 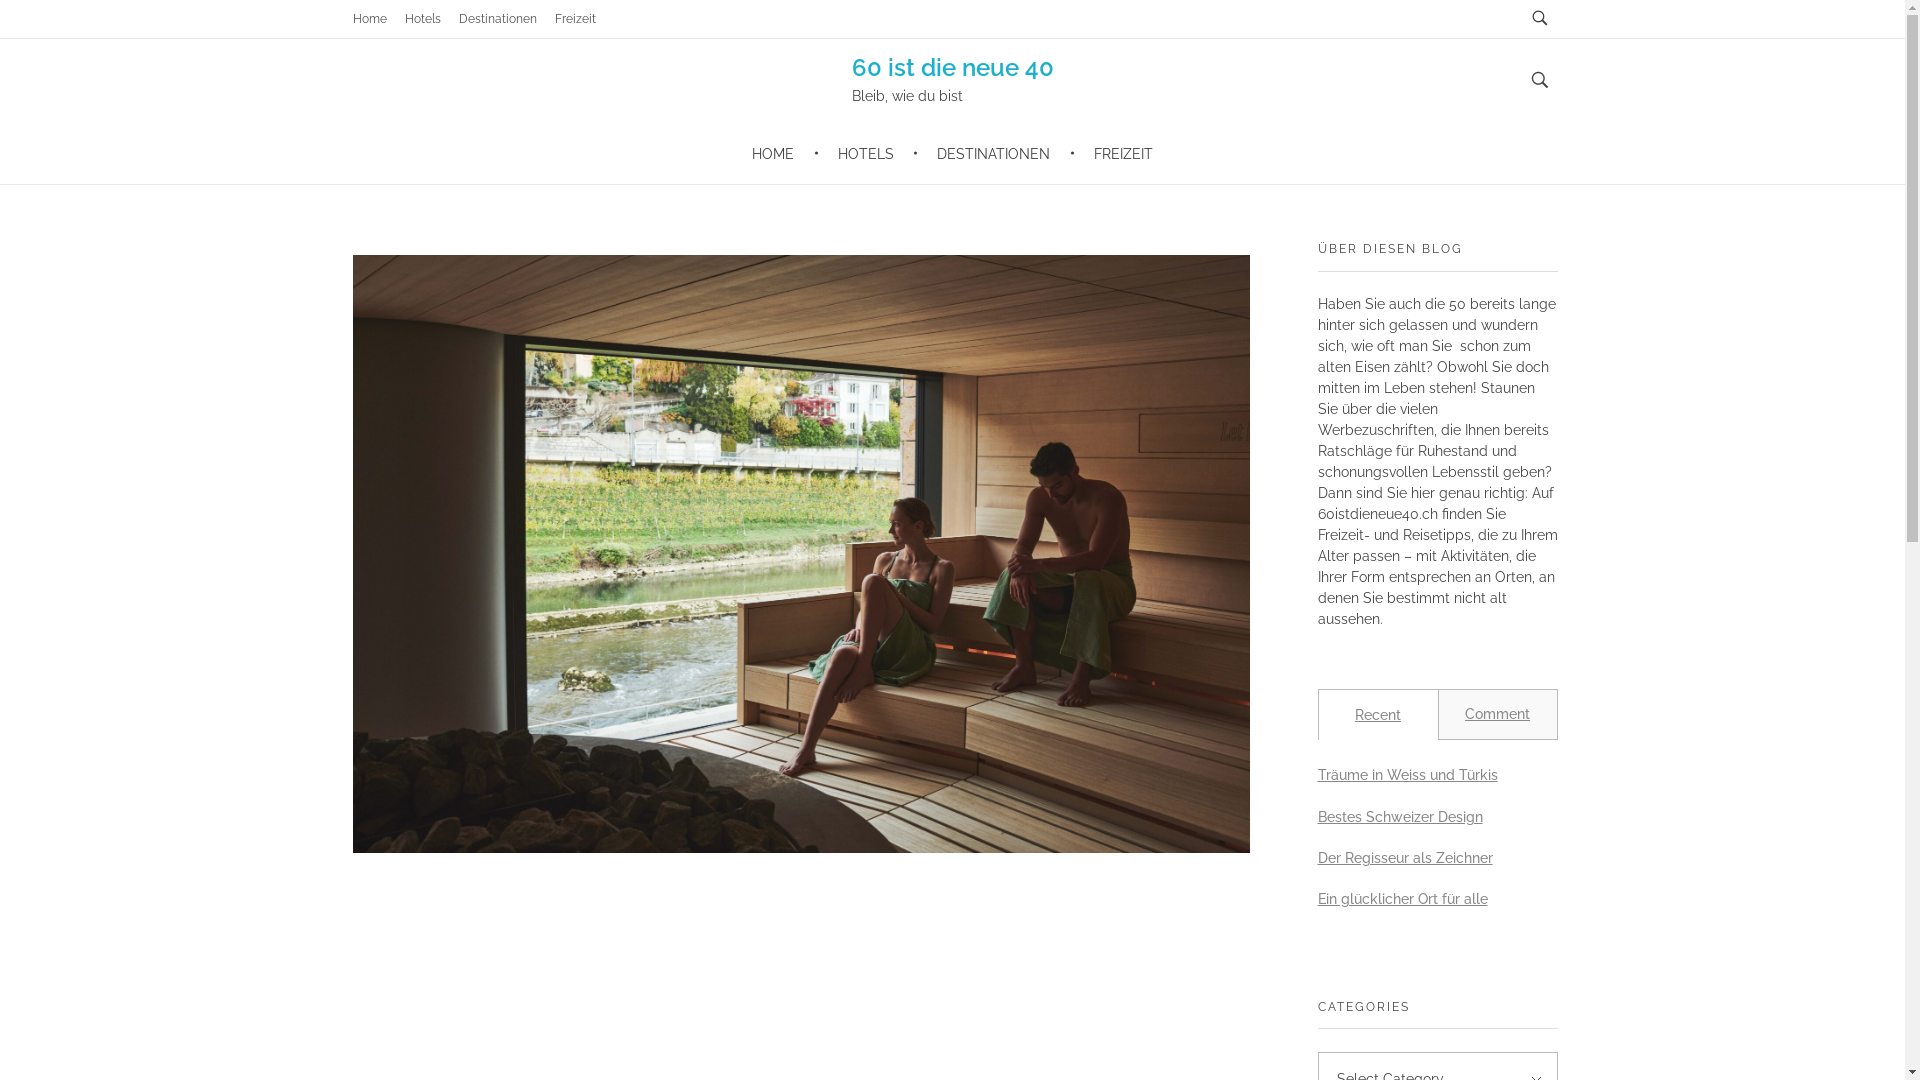 I want to click on Comment, so click(x=1498, y=714).